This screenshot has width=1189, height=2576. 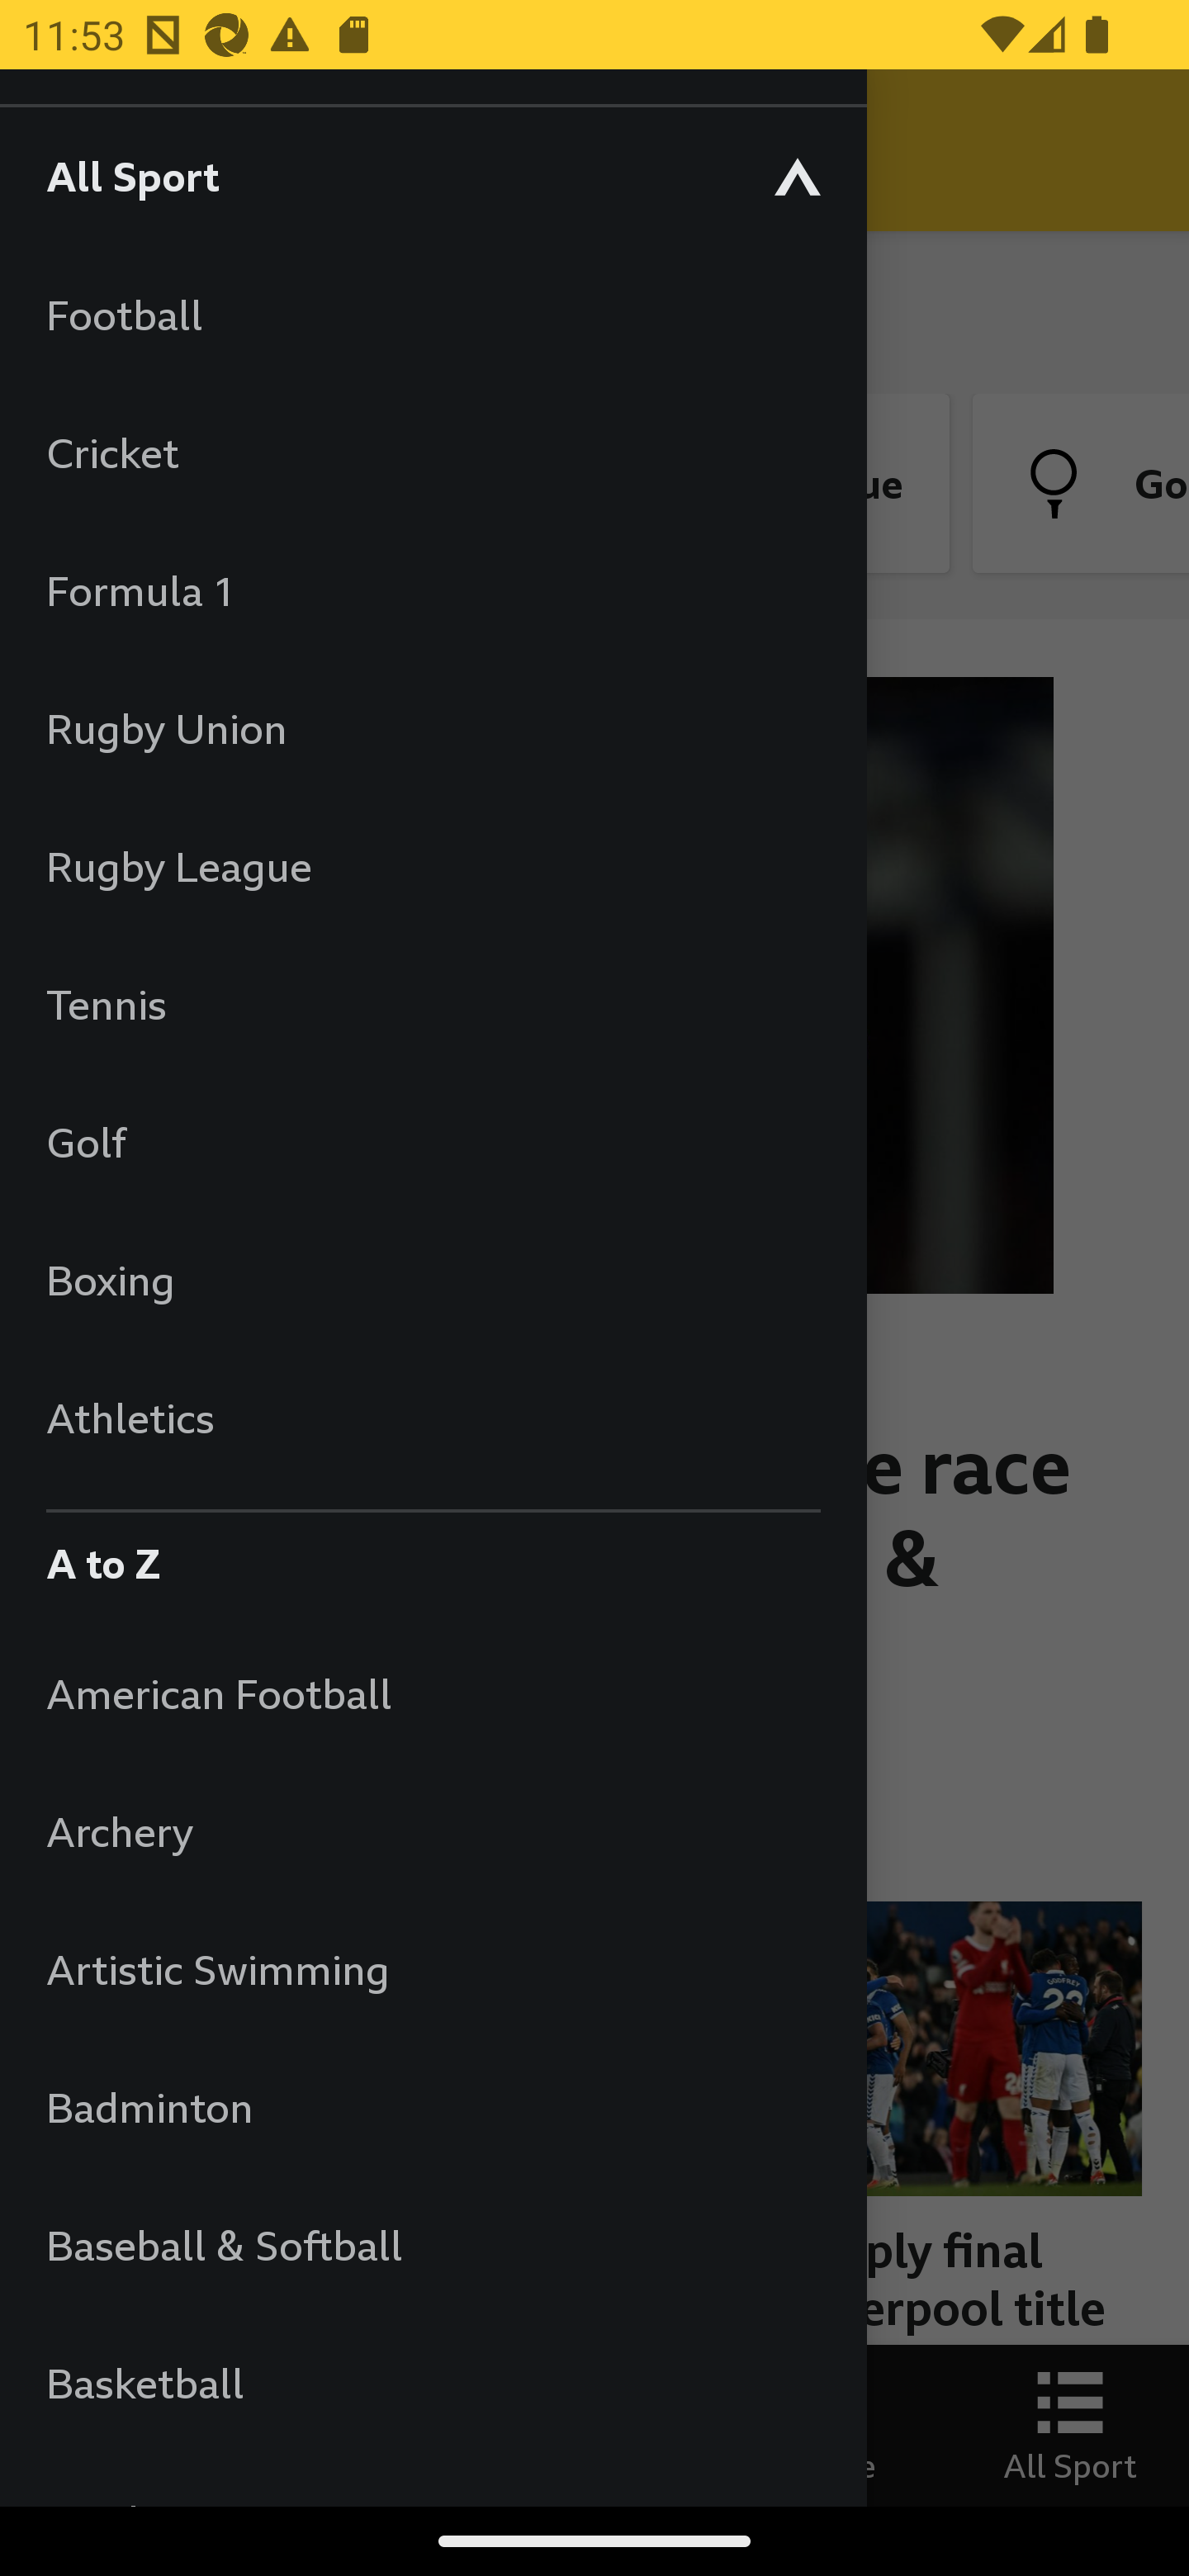 I want to click on A to Z, so click(x=433, y=1556).